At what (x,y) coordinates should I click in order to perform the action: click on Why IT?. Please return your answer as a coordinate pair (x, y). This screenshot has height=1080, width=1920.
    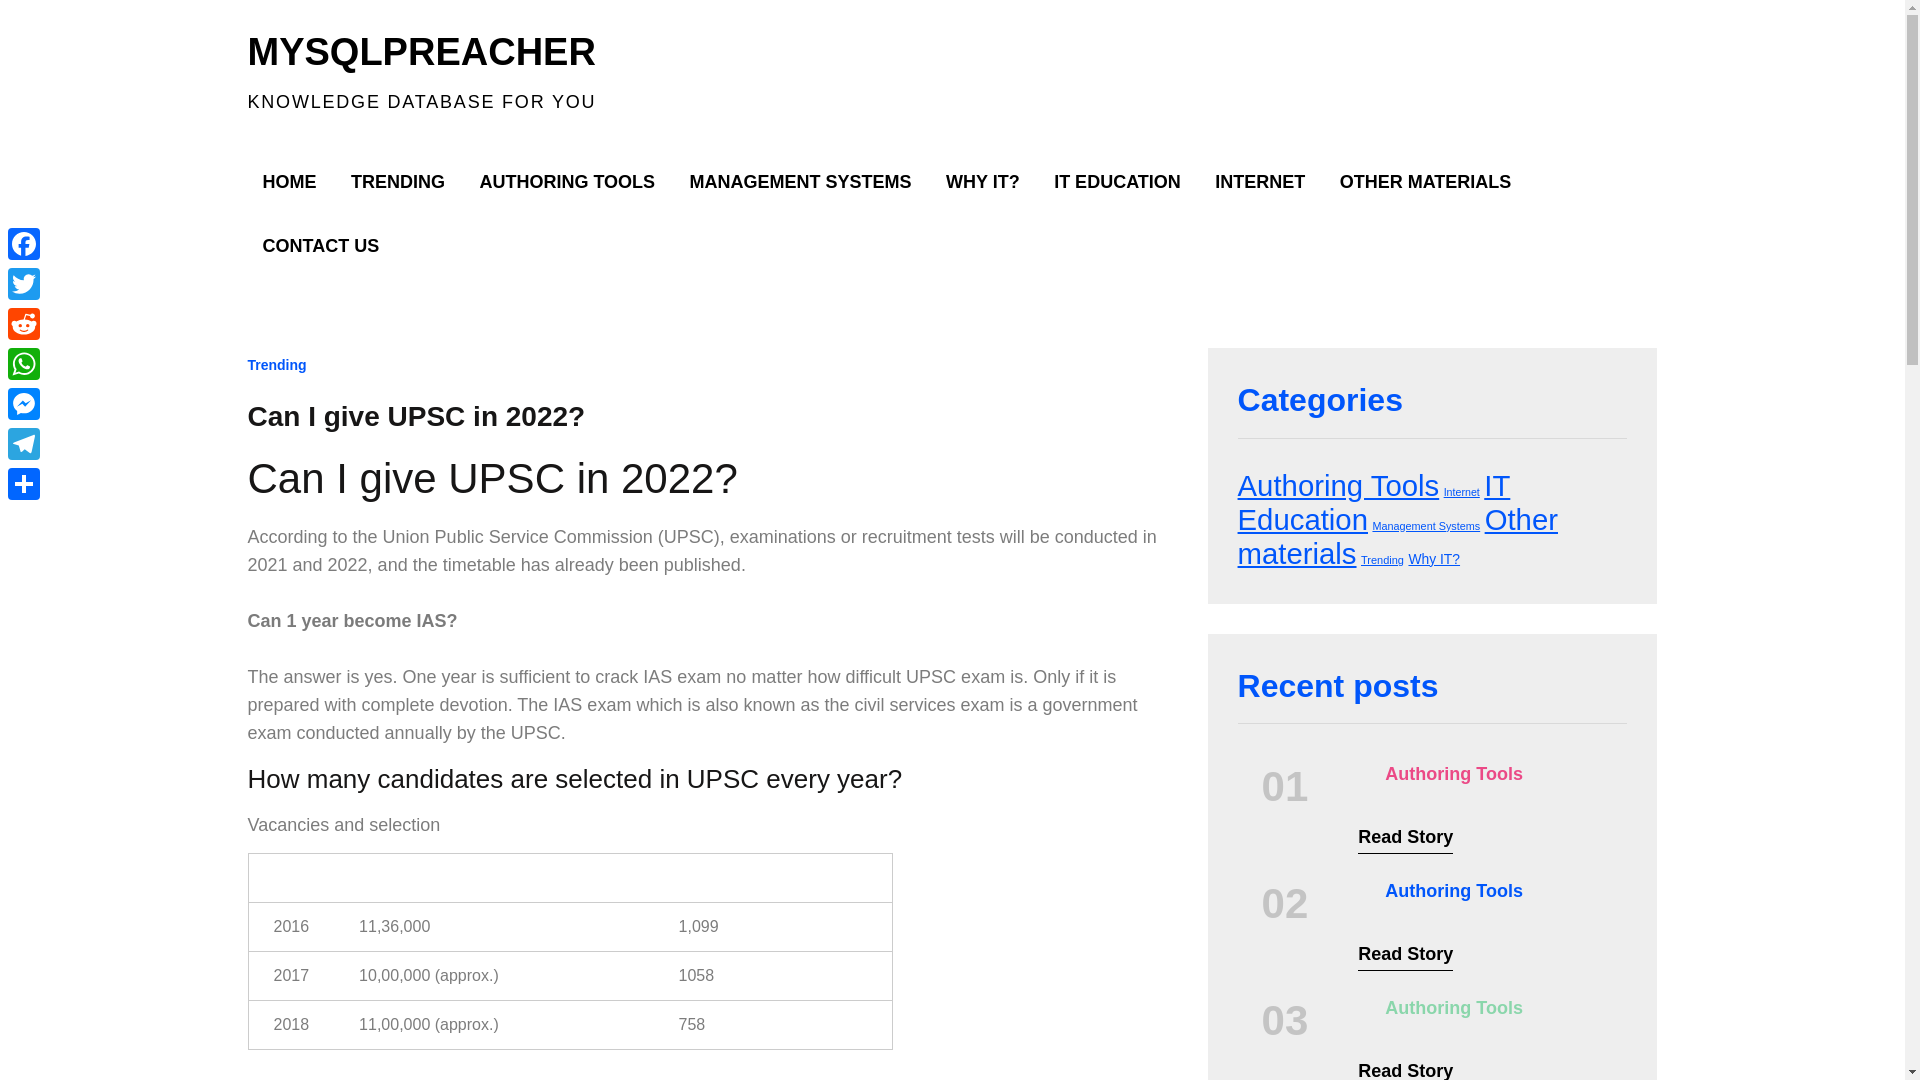
    Looking at the image, I should click on (1433, 558).